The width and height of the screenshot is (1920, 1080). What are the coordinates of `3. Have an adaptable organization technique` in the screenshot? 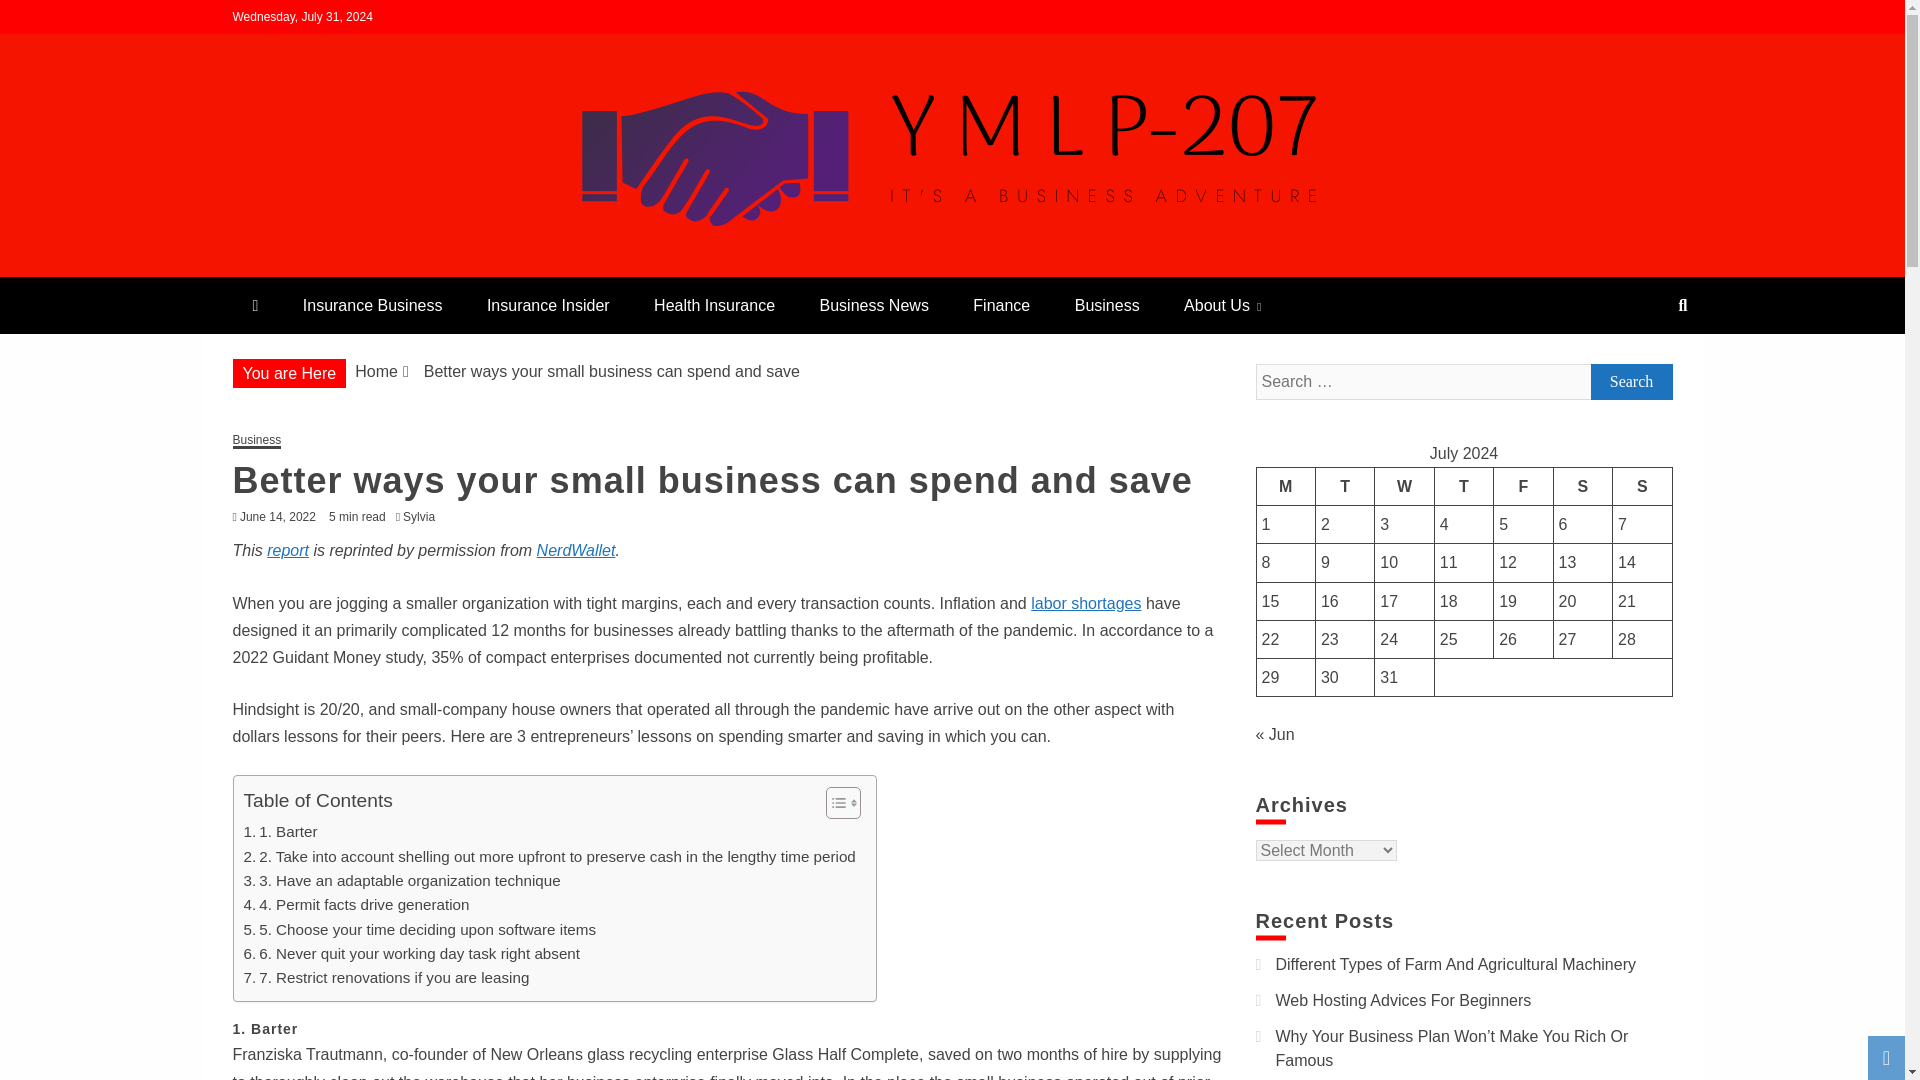 It's located at (402, 881).